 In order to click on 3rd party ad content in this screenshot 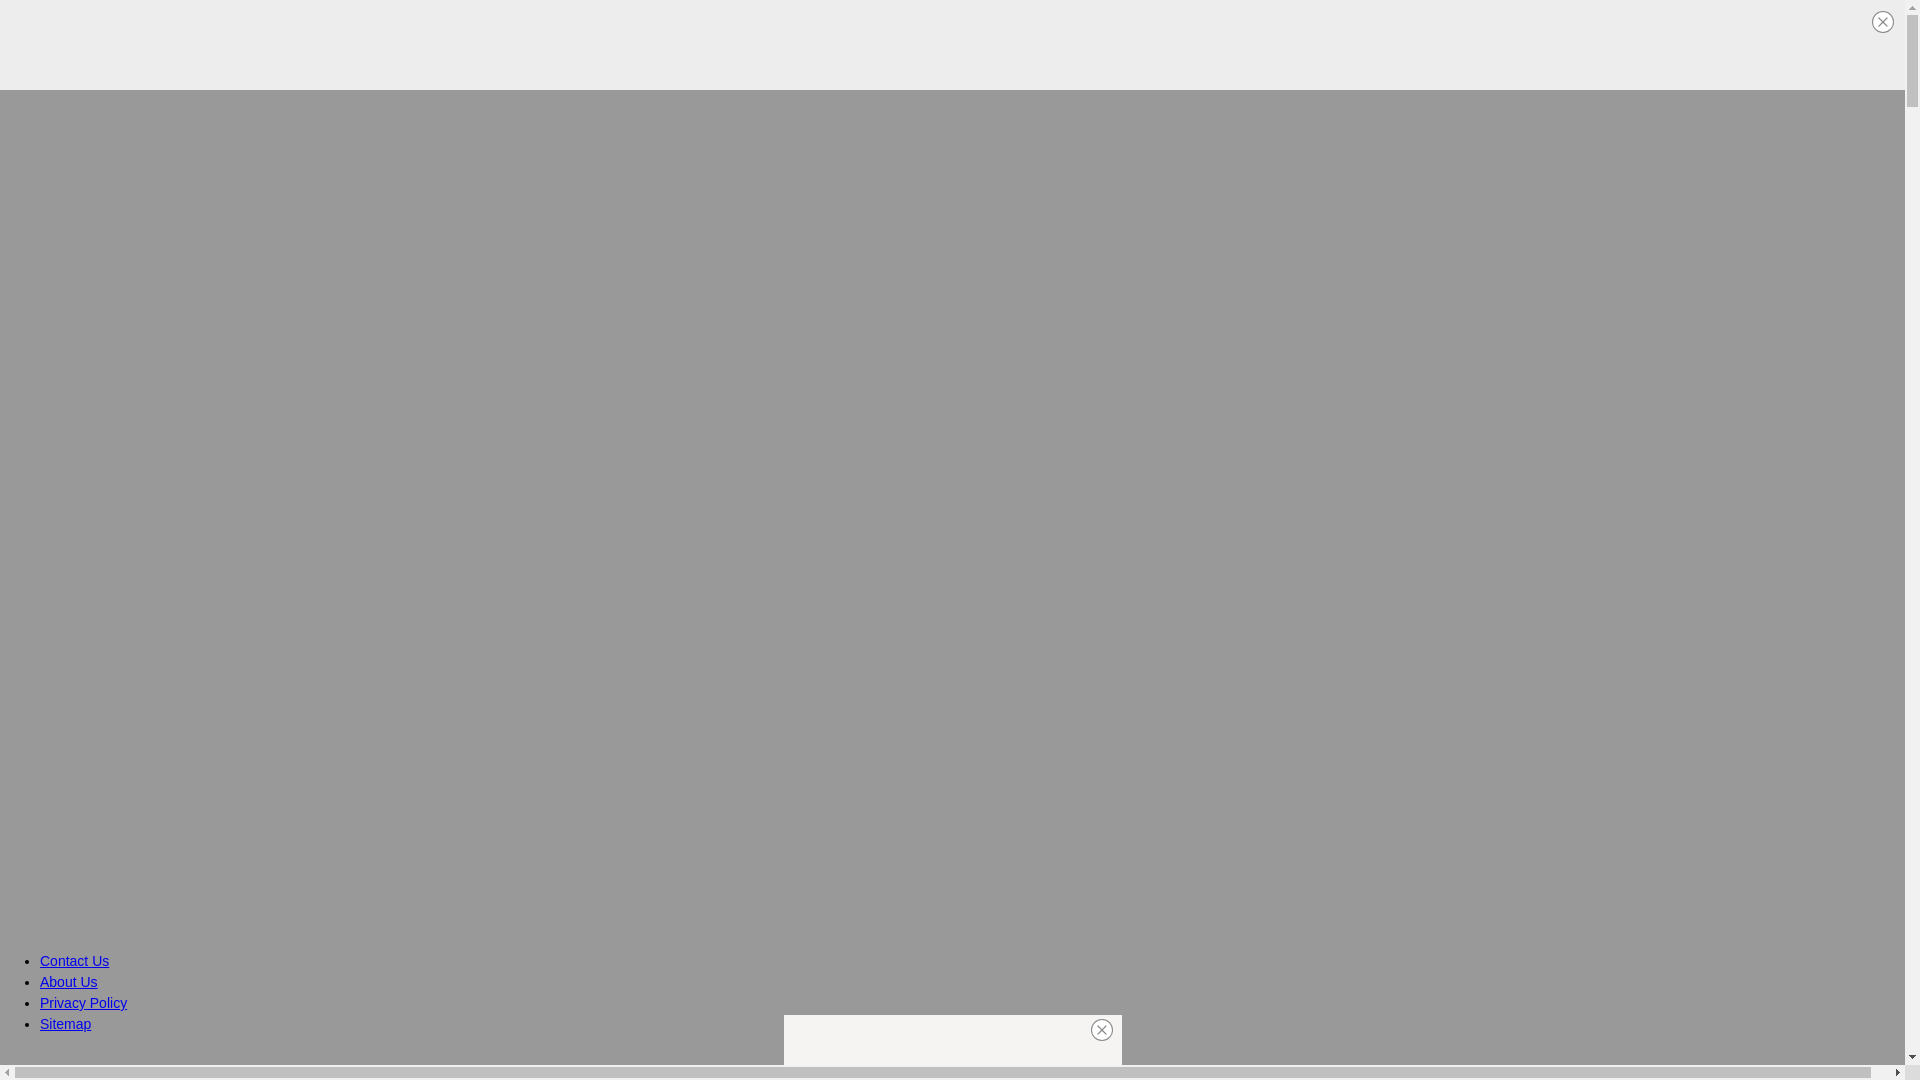, I will do `click(951, 44)`.